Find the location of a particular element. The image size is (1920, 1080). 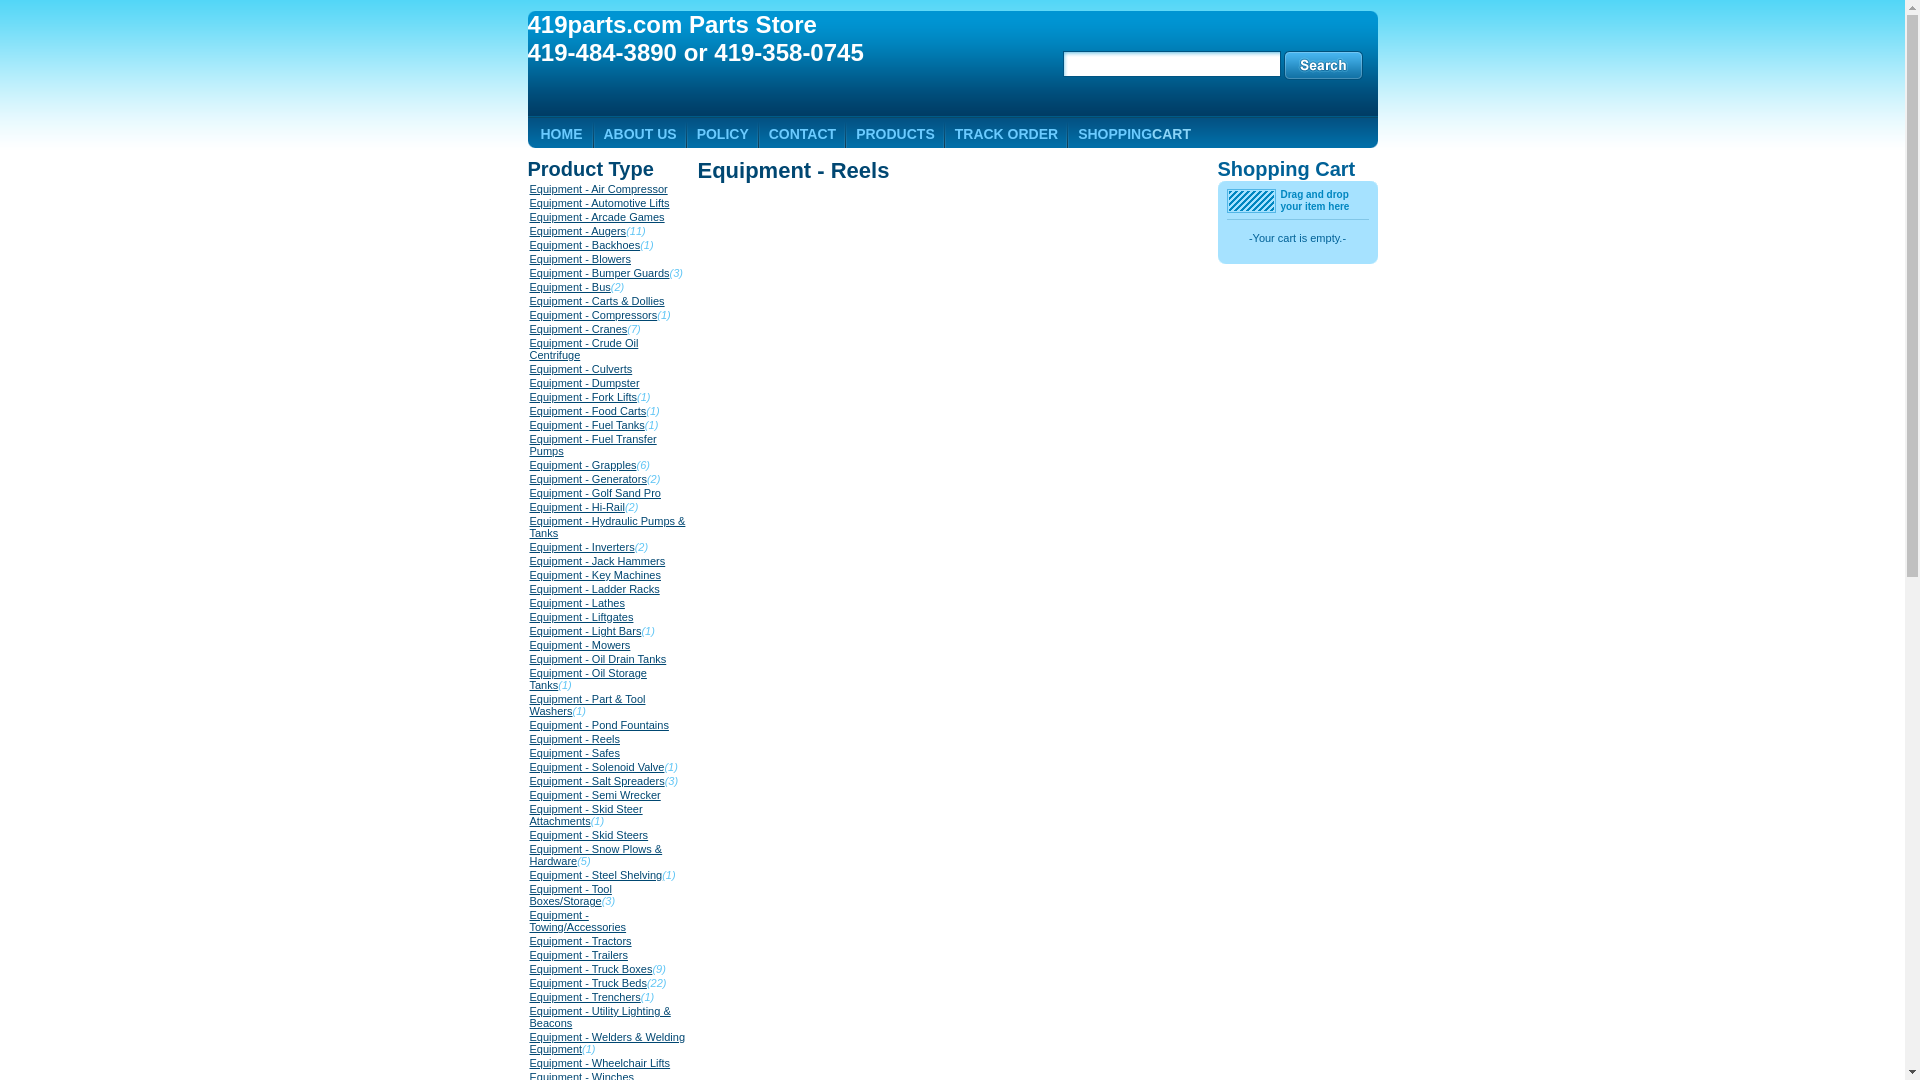

Equipment - Snow Plows & Hardware is located at coordinates (596, 855).